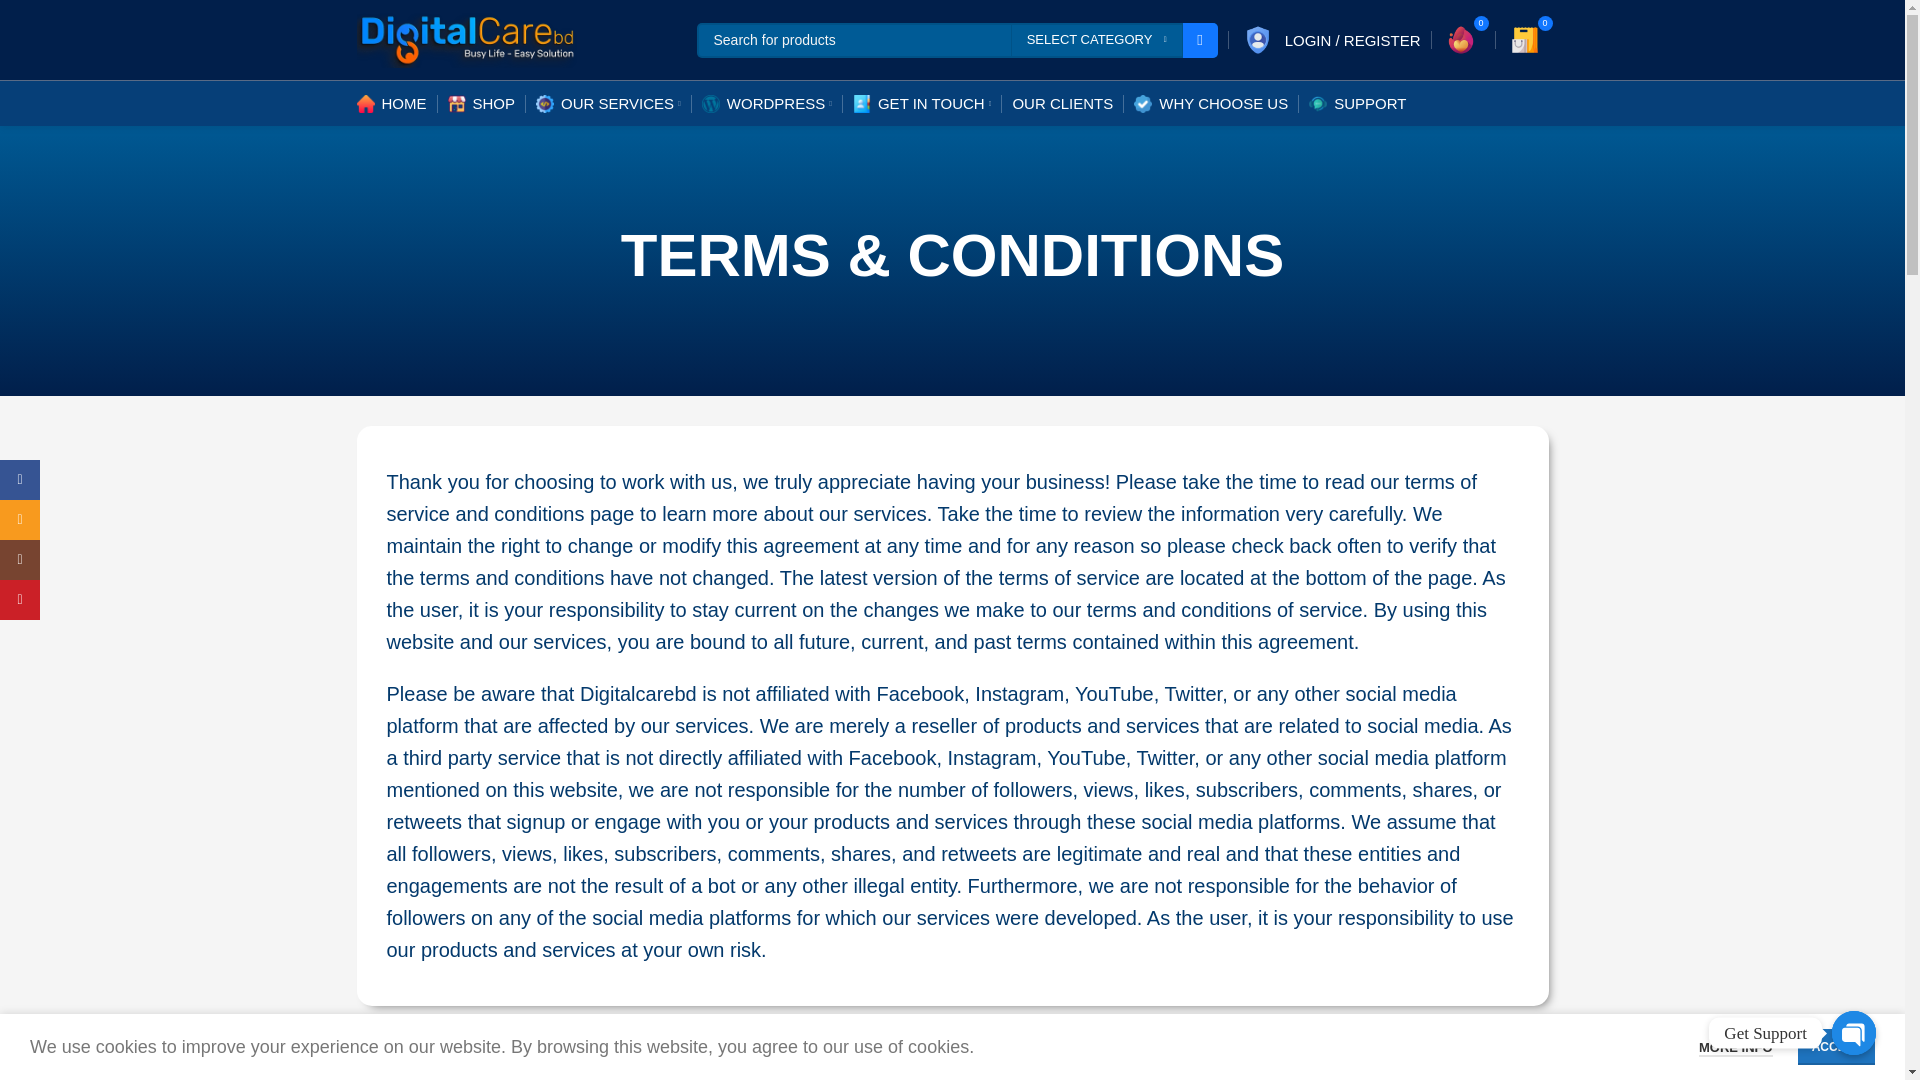  Describe the element at coordinates (1460, 40) in the screenshot. I see `0` at that location.